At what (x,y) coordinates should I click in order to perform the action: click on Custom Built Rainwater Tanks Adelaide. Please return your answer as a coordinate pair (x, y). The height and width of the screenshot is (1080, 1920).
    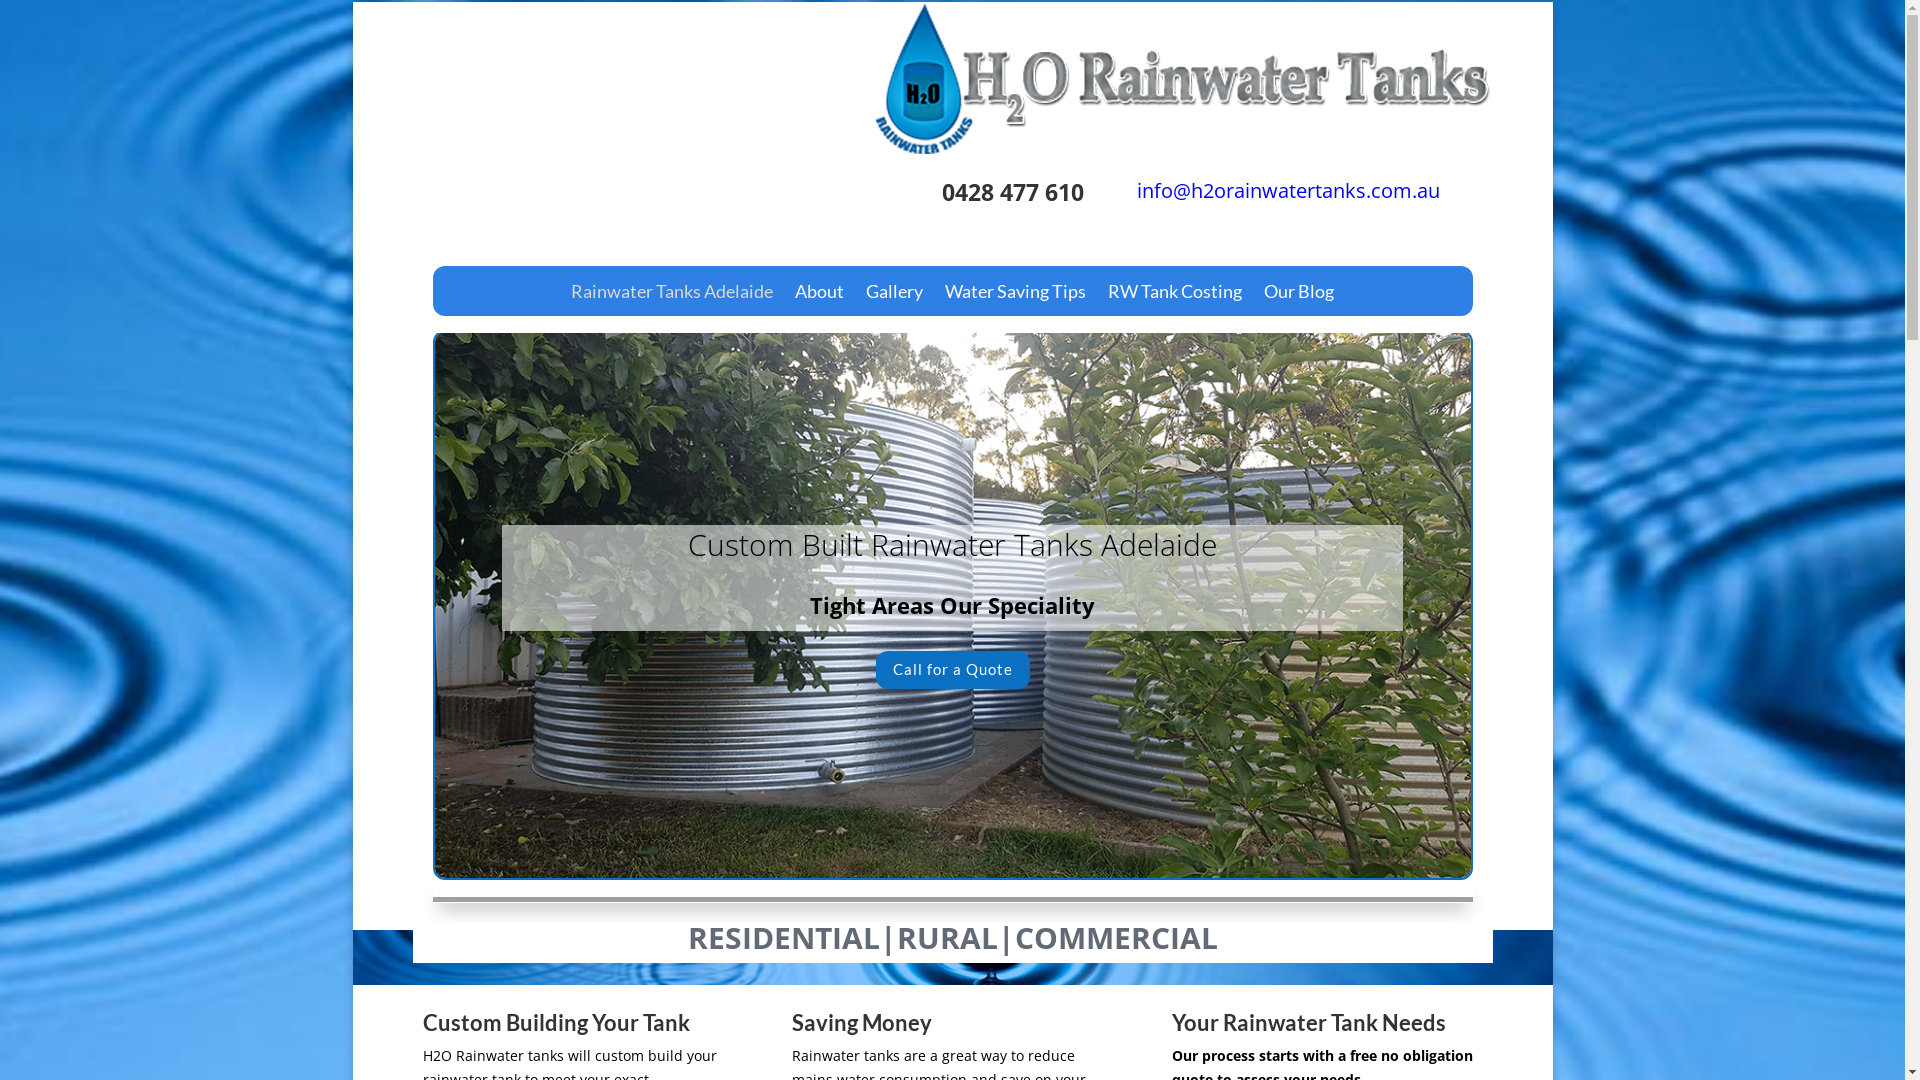
    Looking at the image, I should click on (952, 544).